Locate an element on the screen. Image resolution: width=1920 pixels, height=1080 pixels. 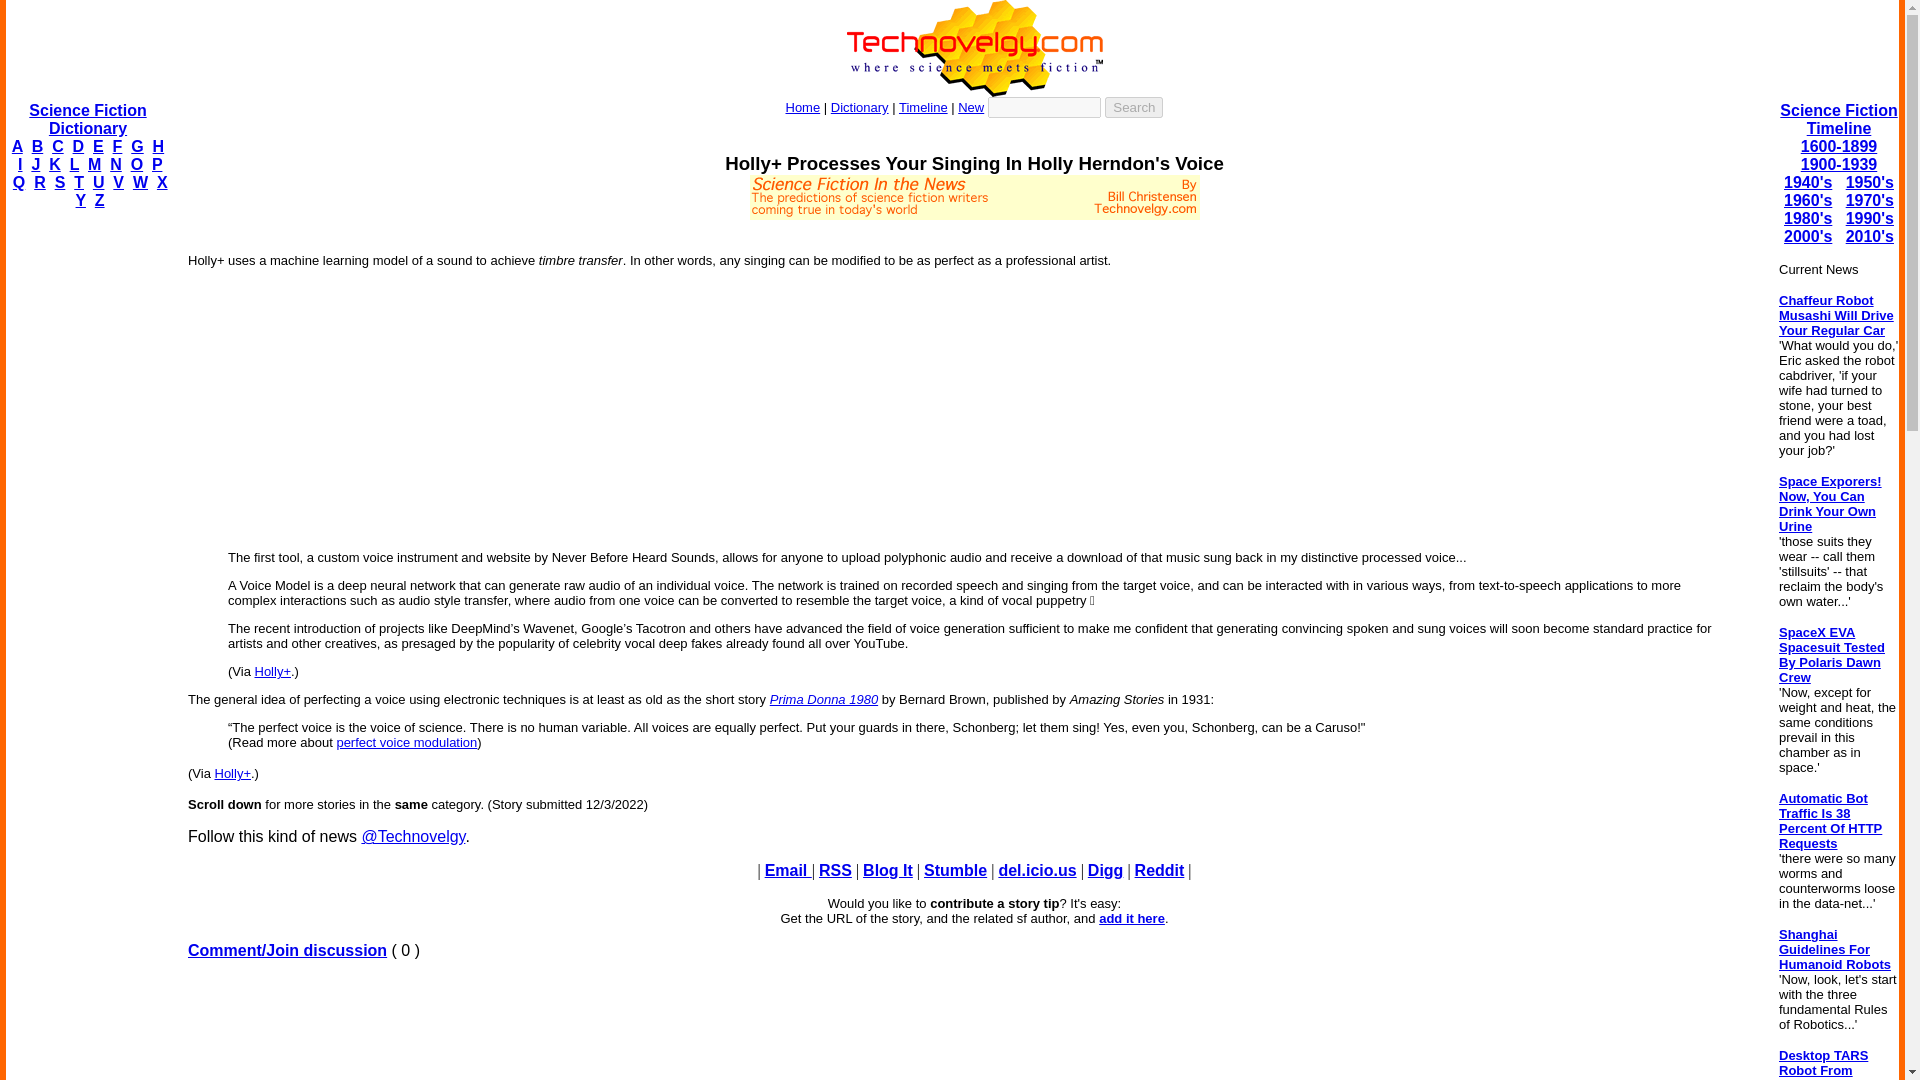
Dictionary is located at coordinates (860, 107).